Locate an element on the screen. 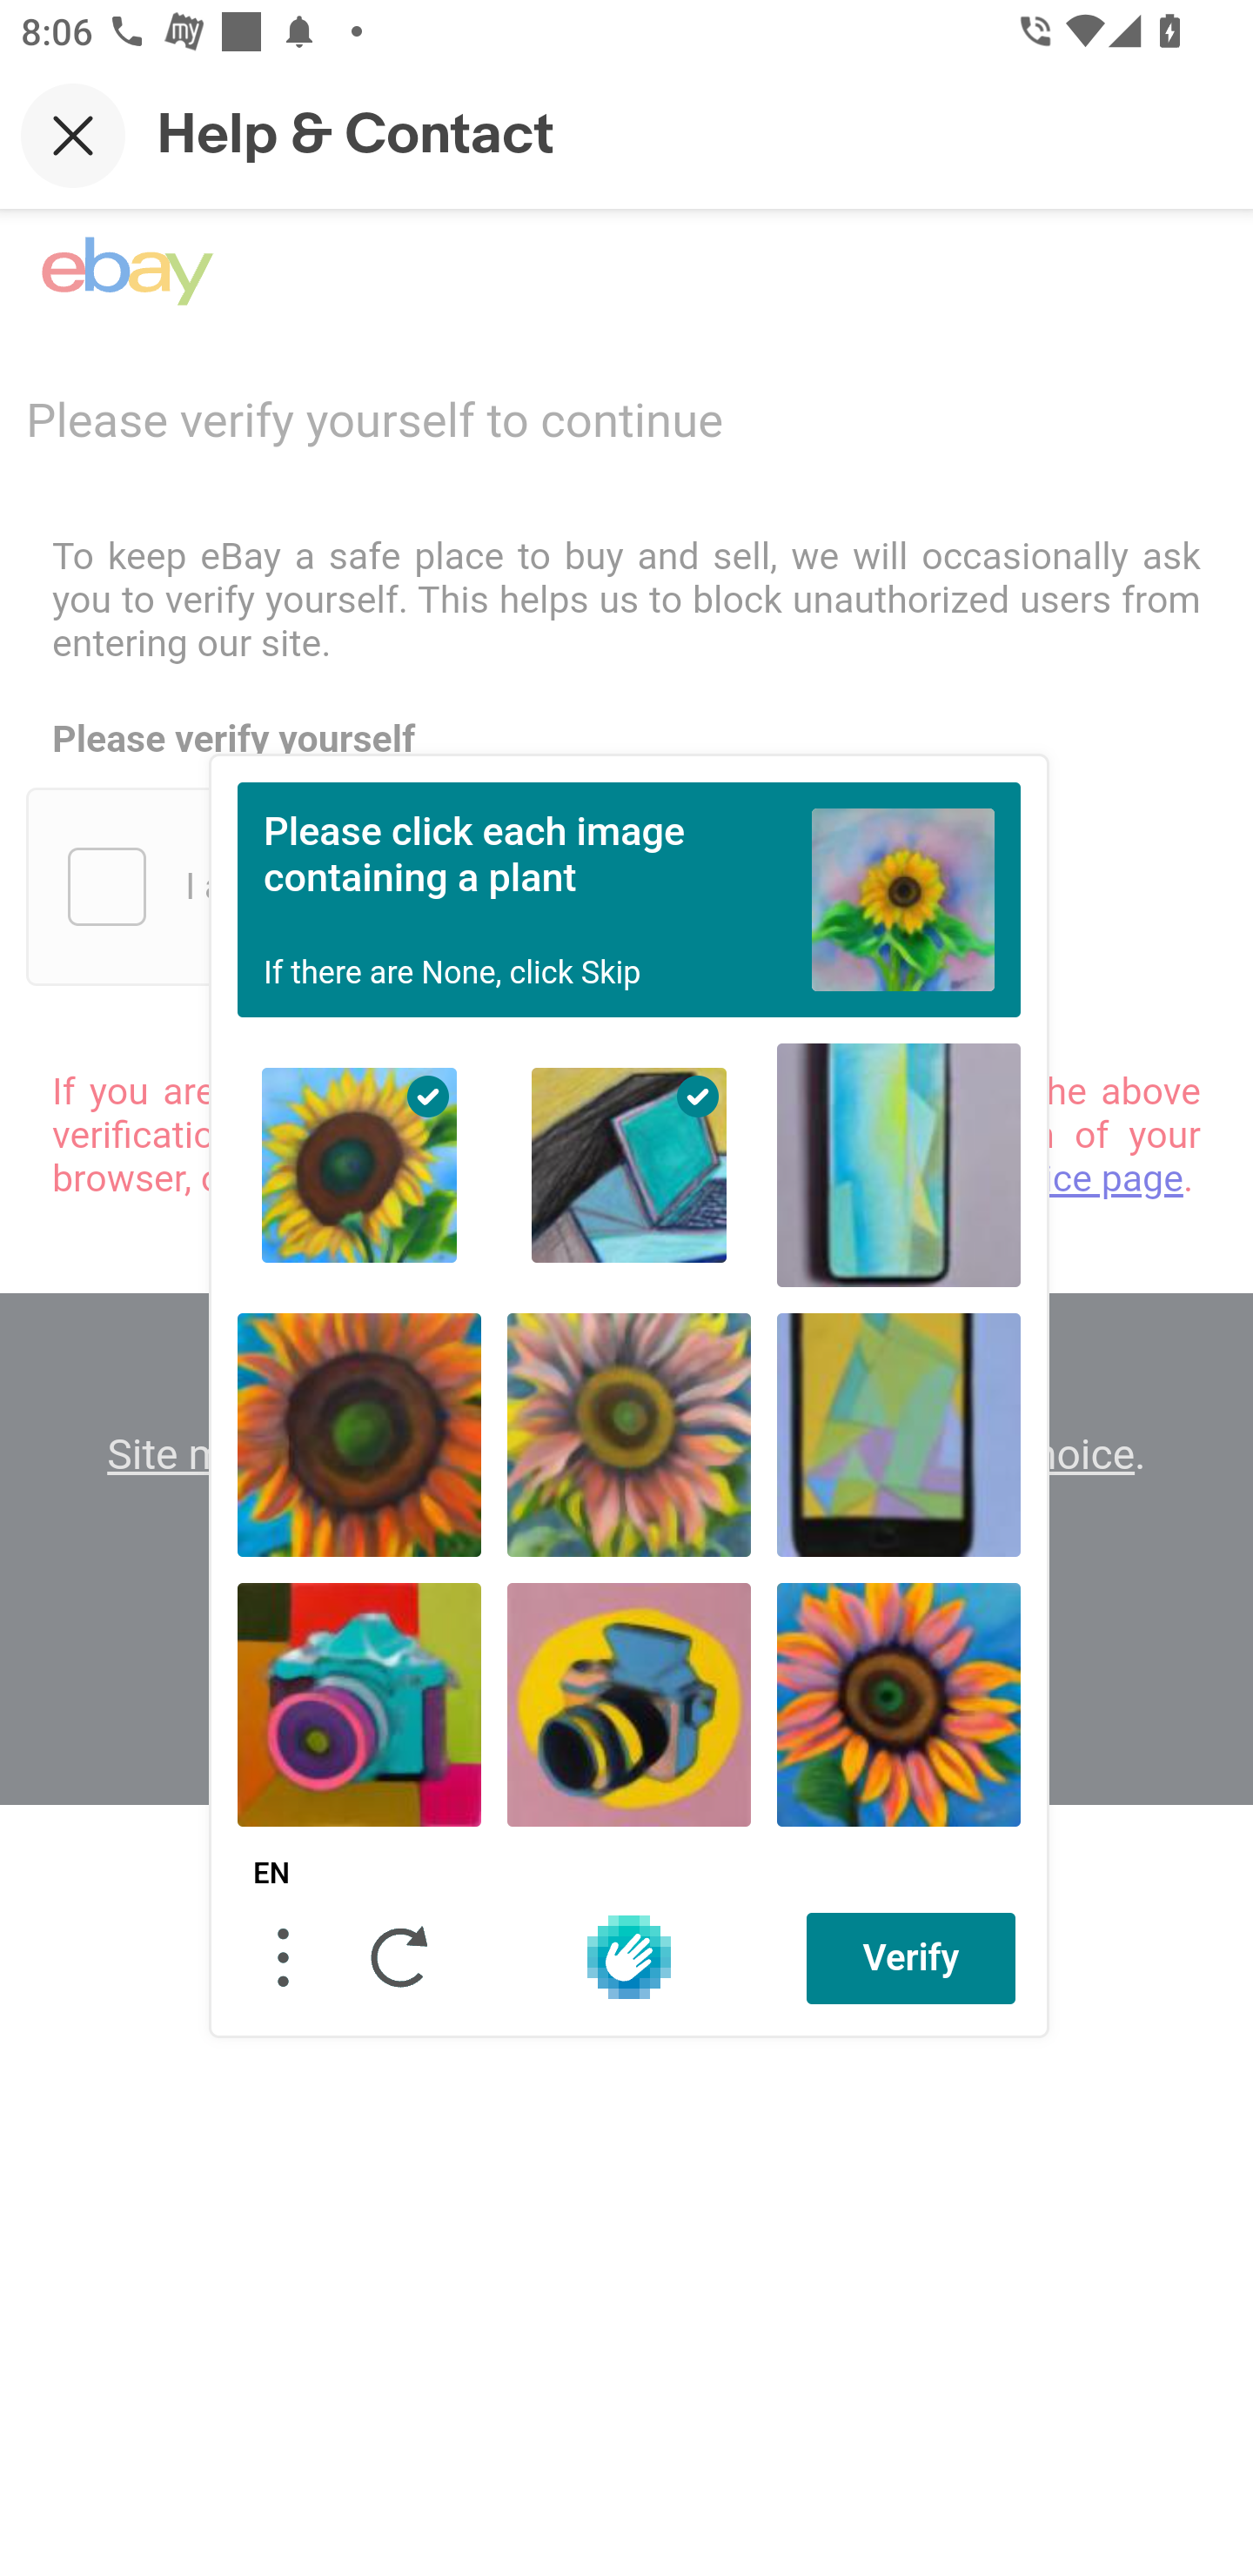  Challenge Image 9 is located at coordinates (898, 1704).